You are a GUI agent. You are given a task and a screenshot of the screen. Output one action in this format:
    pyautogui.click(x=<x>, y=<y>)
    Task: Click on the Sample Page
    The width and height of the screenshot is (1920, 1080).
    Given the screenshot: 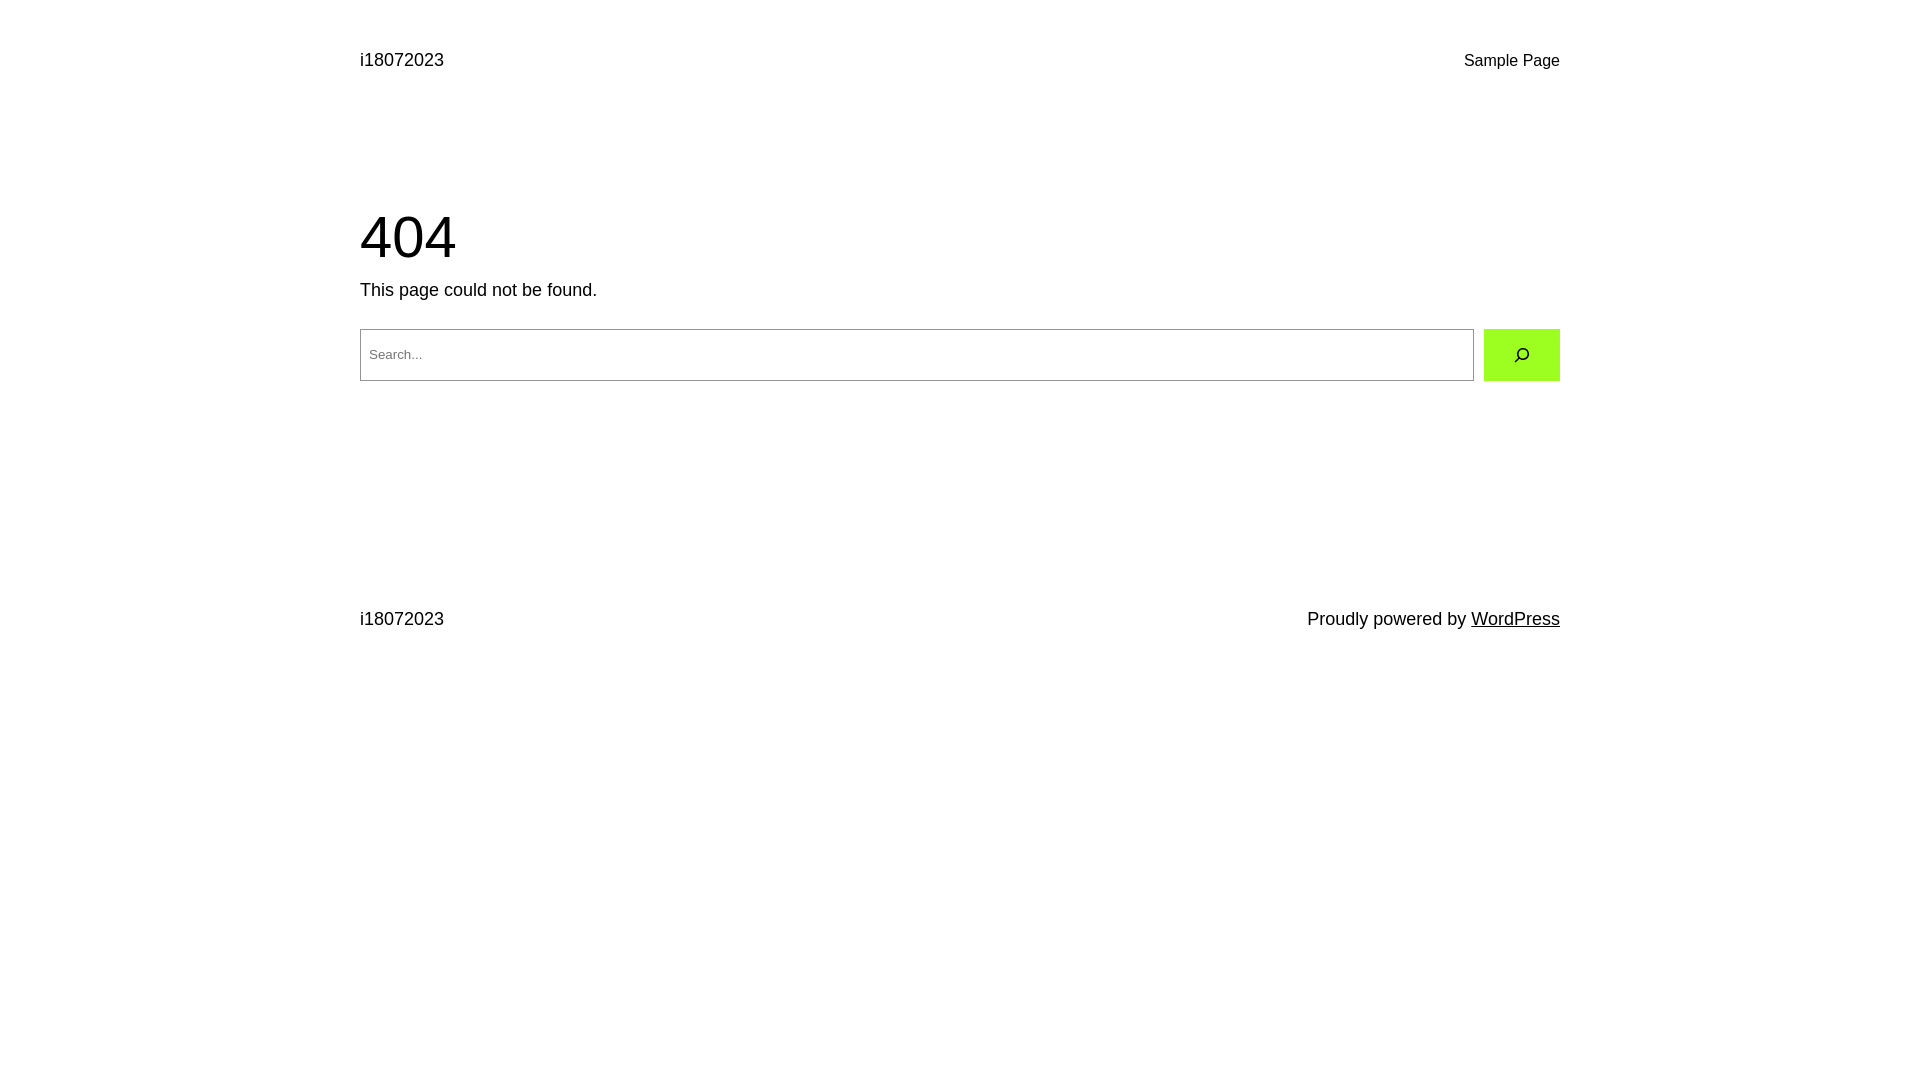 What is the action you would take?
    pyautogui.click(x=1512, y=61)
    